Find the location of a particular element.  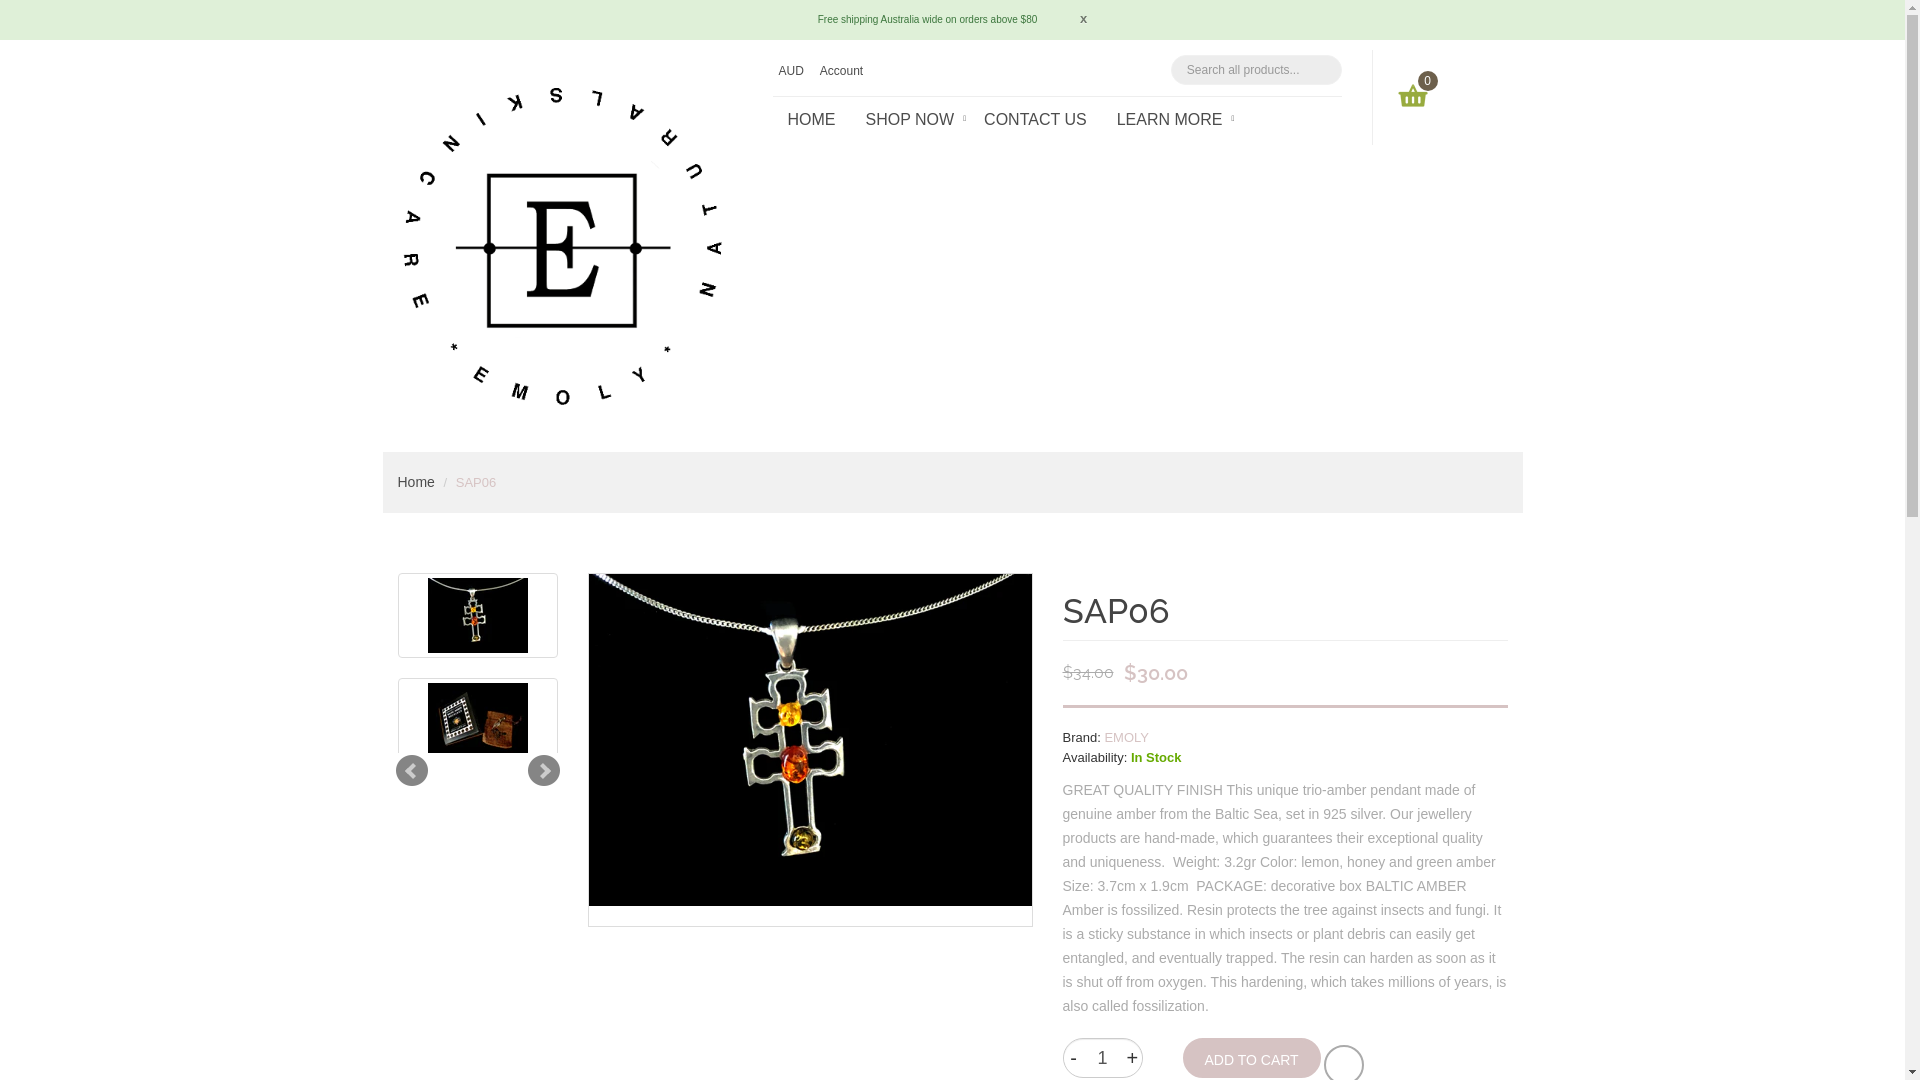

SAP06 is located at coordinates (478, 720).